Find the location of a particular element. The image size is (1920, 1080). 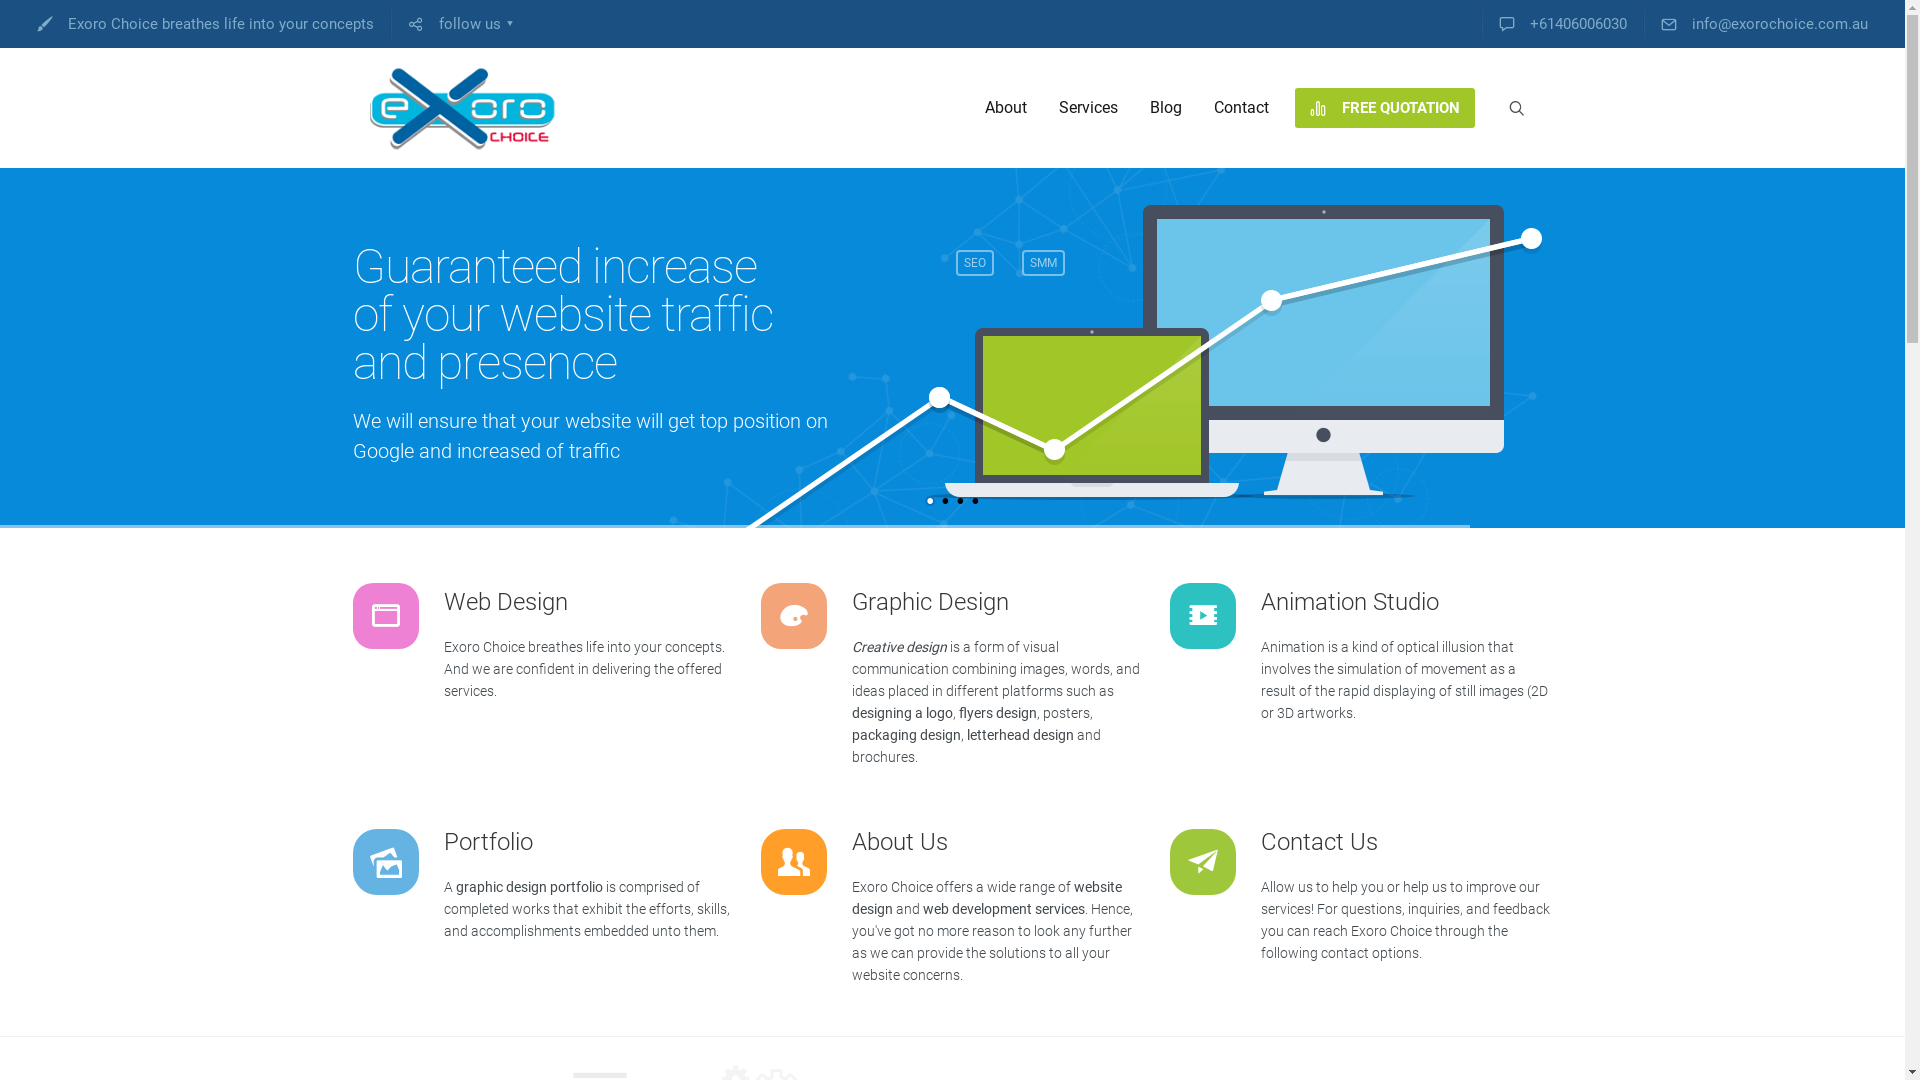

Web Design is located at coordinates (506, 602).